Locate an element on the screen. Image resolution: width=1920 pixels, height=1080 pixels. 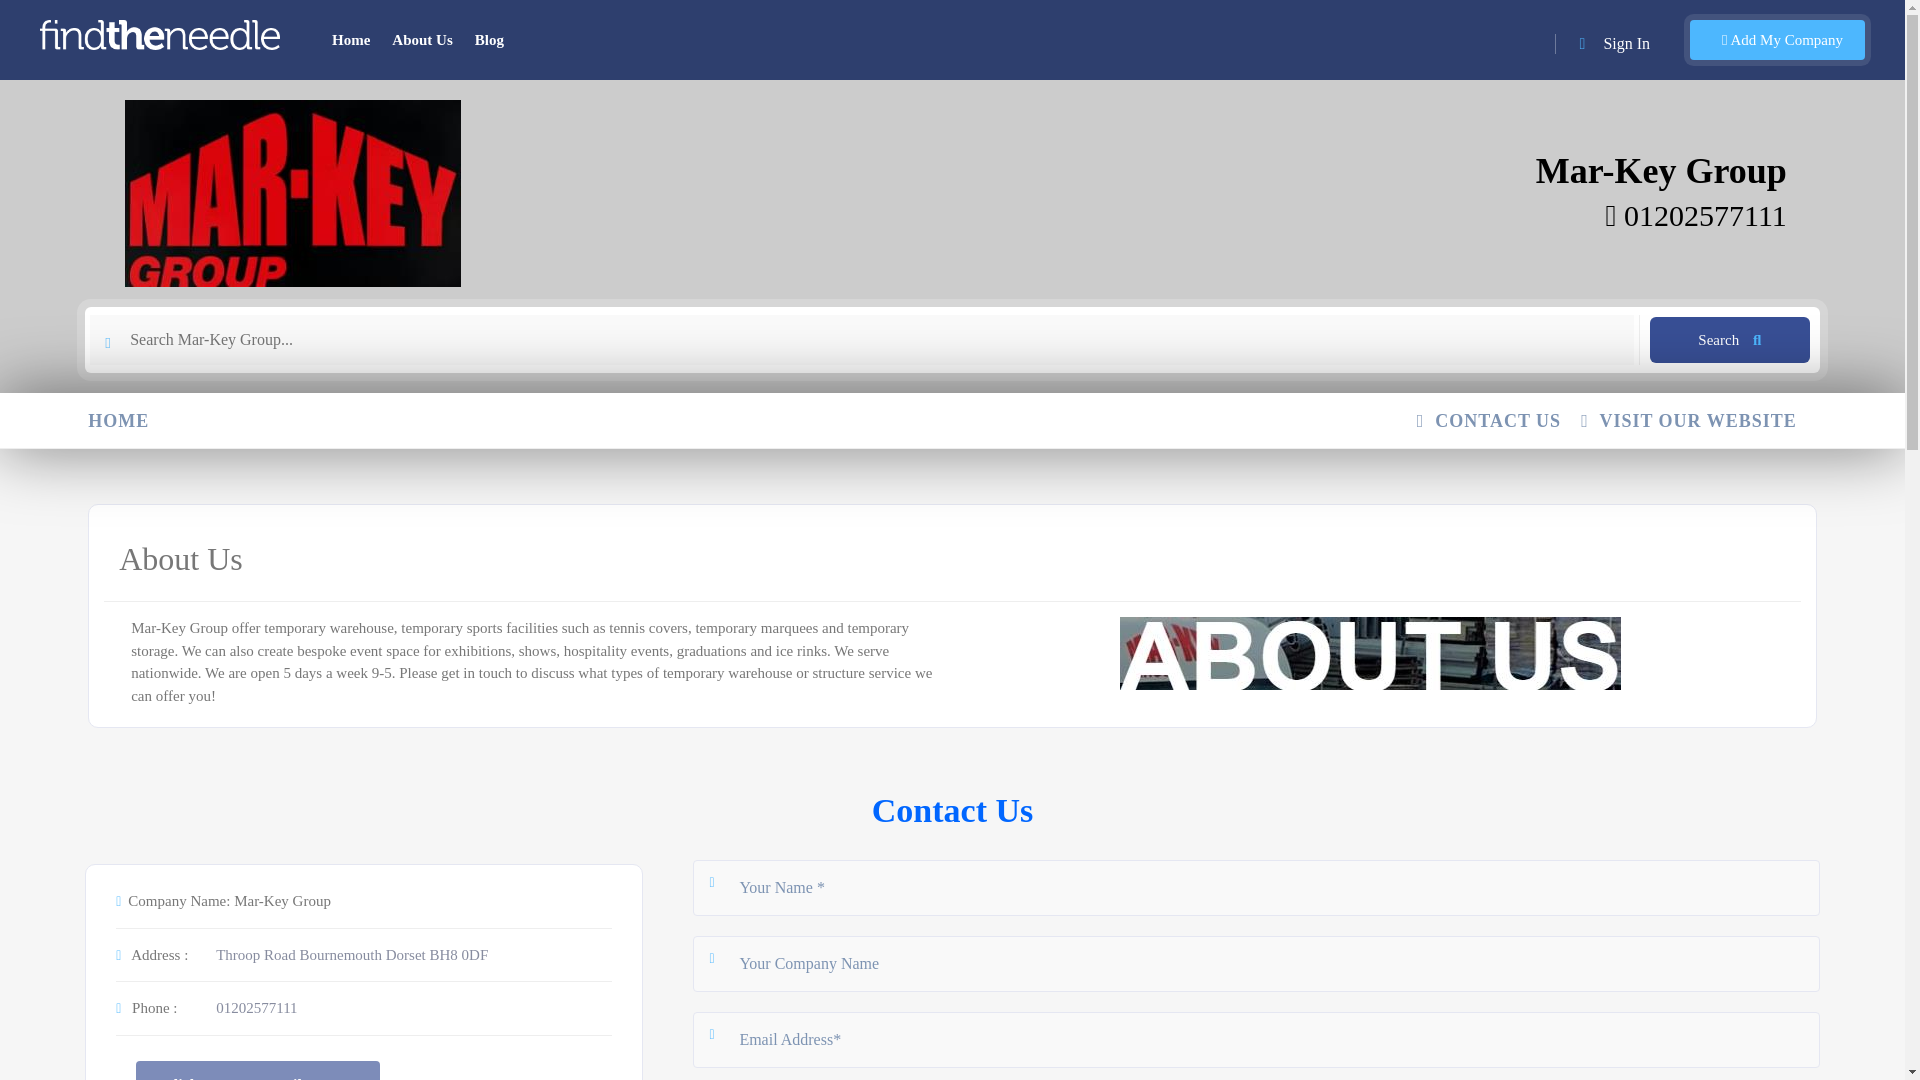
Add My Company is located at coordinates (1776, 40).